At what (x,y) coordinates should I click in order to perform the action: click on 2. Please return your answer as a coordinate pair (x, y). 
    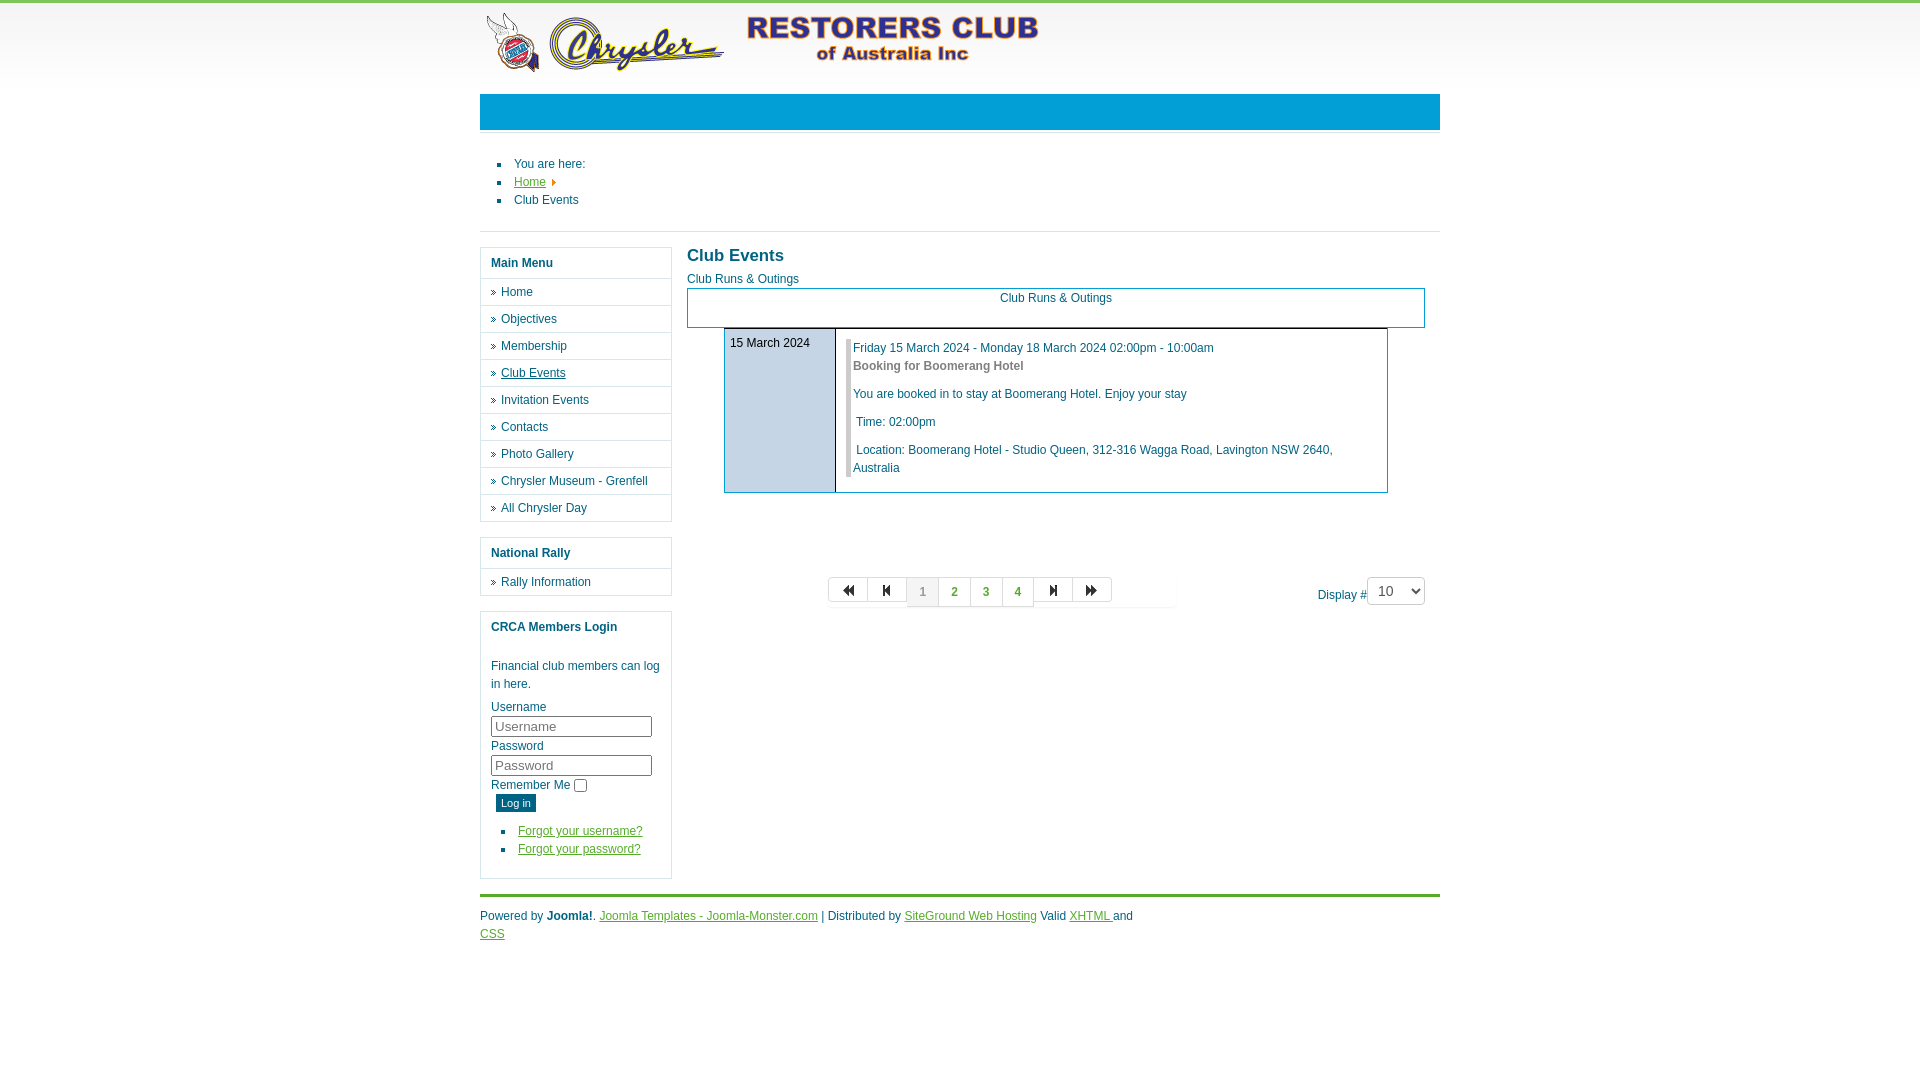
    Looking at the image, I should click on (955, 592).